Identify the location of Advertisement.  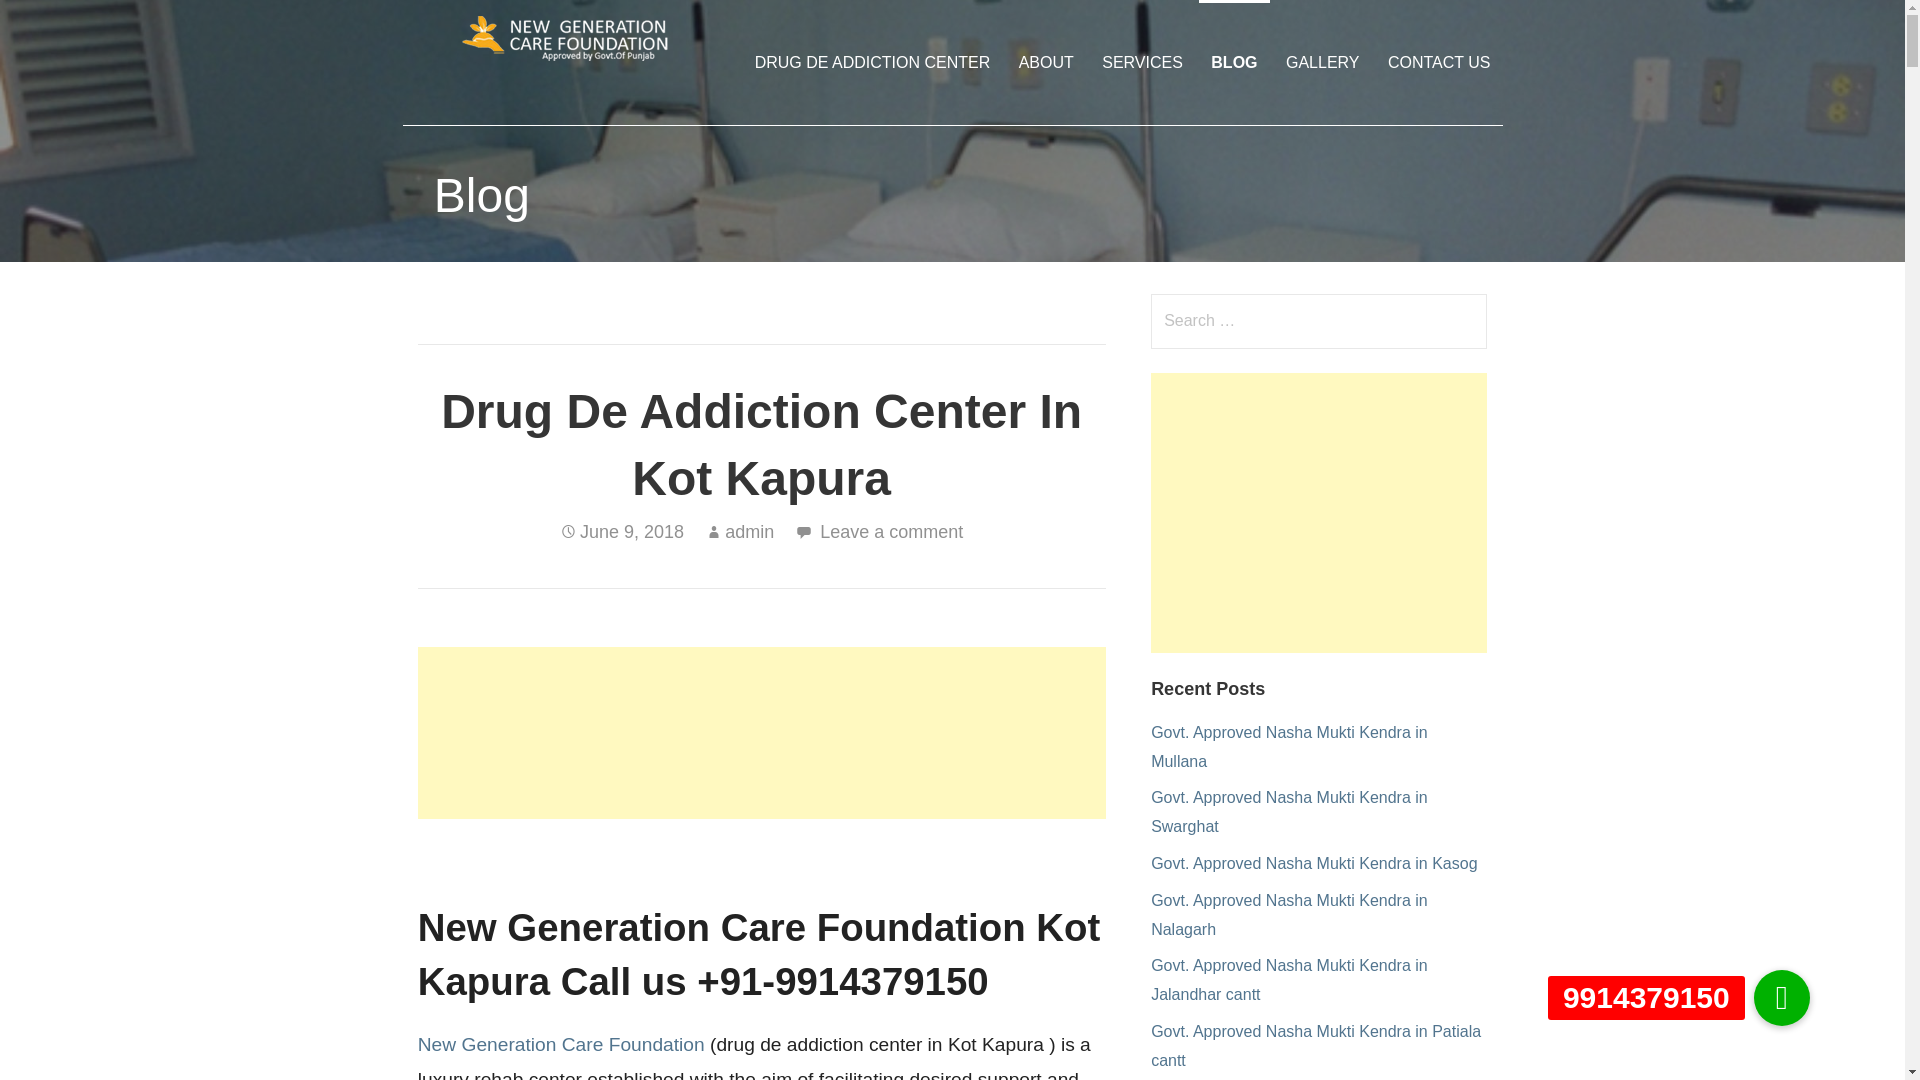
(762, 732).